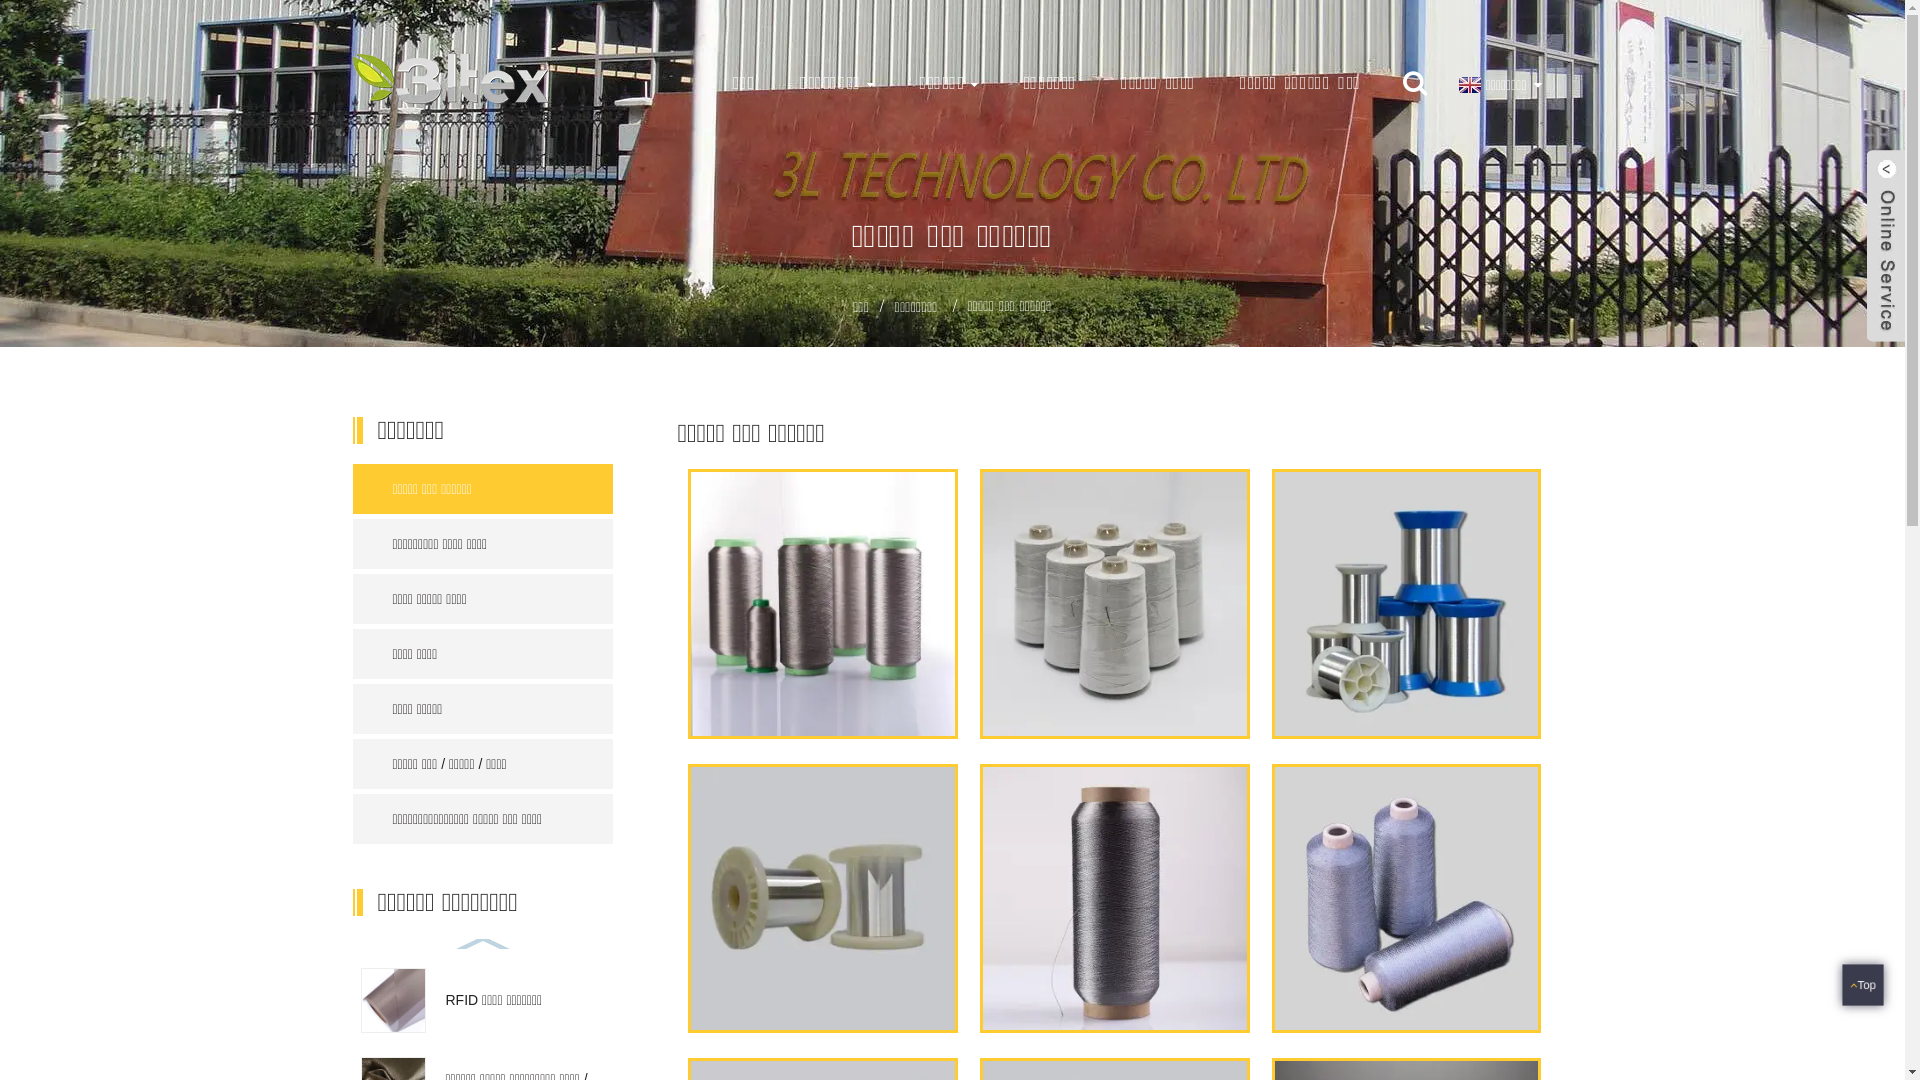 The image size is (1920, 1080). I want to click on stainless steel filaments yarn/thread, so click(1115, 896).